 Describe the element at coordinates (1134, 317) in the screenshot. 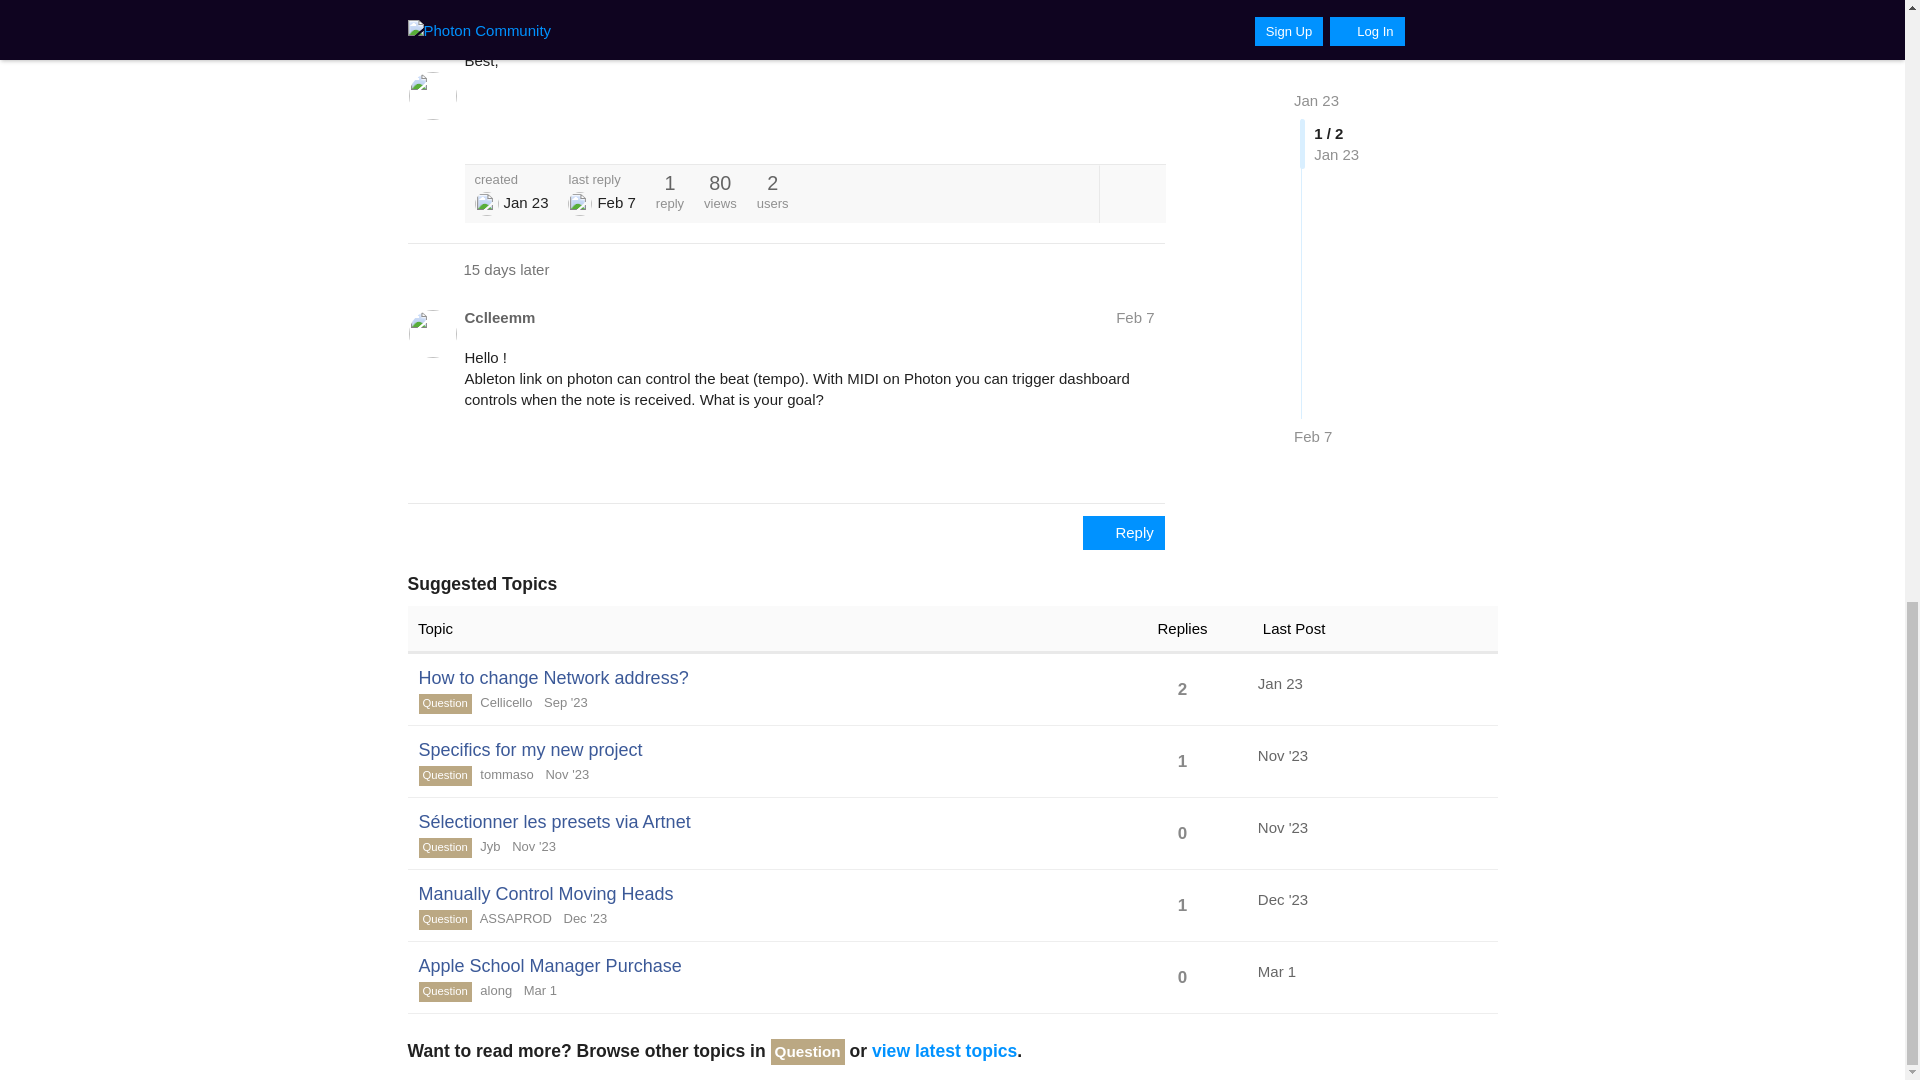

I see `Feb 7` at that location.